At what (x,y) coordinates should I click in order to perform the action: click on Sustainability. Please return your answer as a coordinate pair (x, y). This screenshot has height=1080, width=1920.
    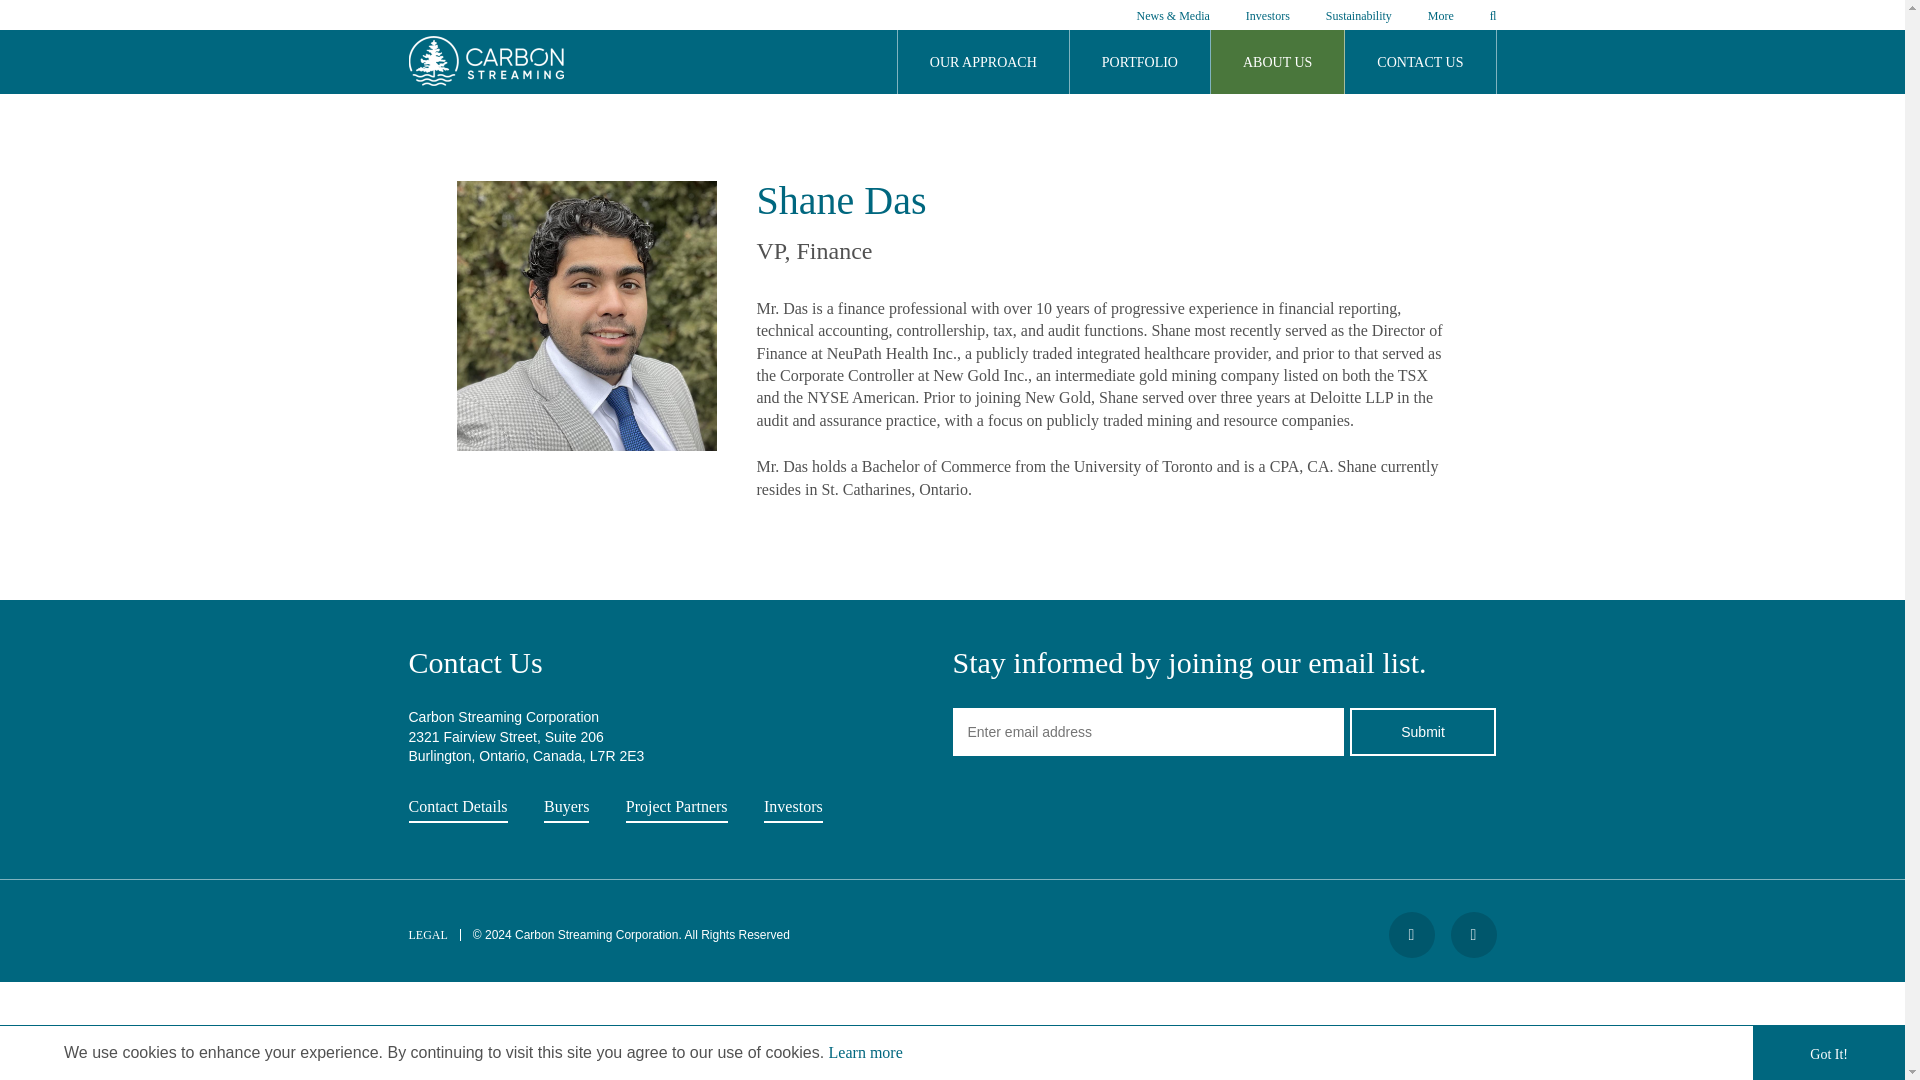
    Looking at the image, I should click on (1359, 18).